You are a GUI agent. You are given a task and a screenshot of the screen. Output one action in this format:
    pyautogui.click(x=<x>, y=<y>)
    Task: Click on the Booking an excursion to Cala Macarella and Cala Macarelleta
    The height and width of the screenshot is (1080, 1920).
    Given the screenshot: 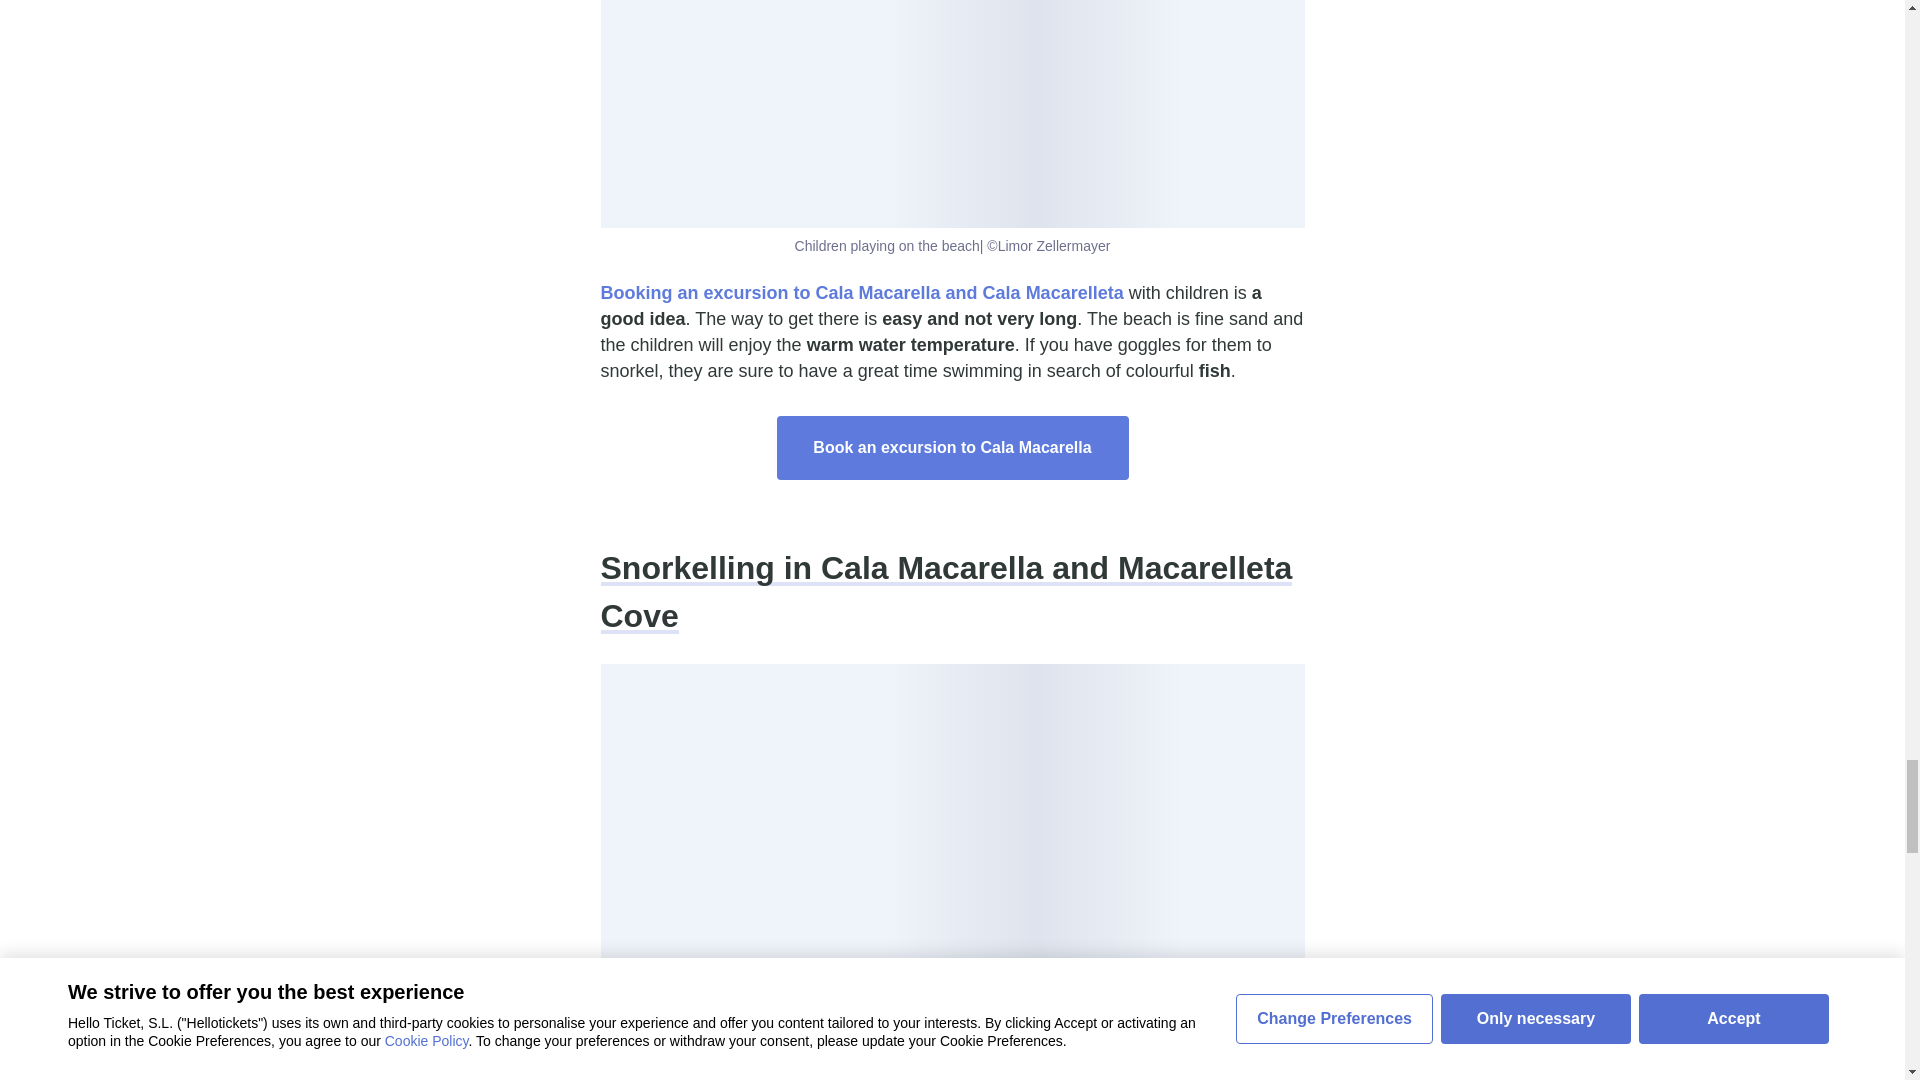 What is the action you would take?
    pyautogui.click(x=861, y=292)
    